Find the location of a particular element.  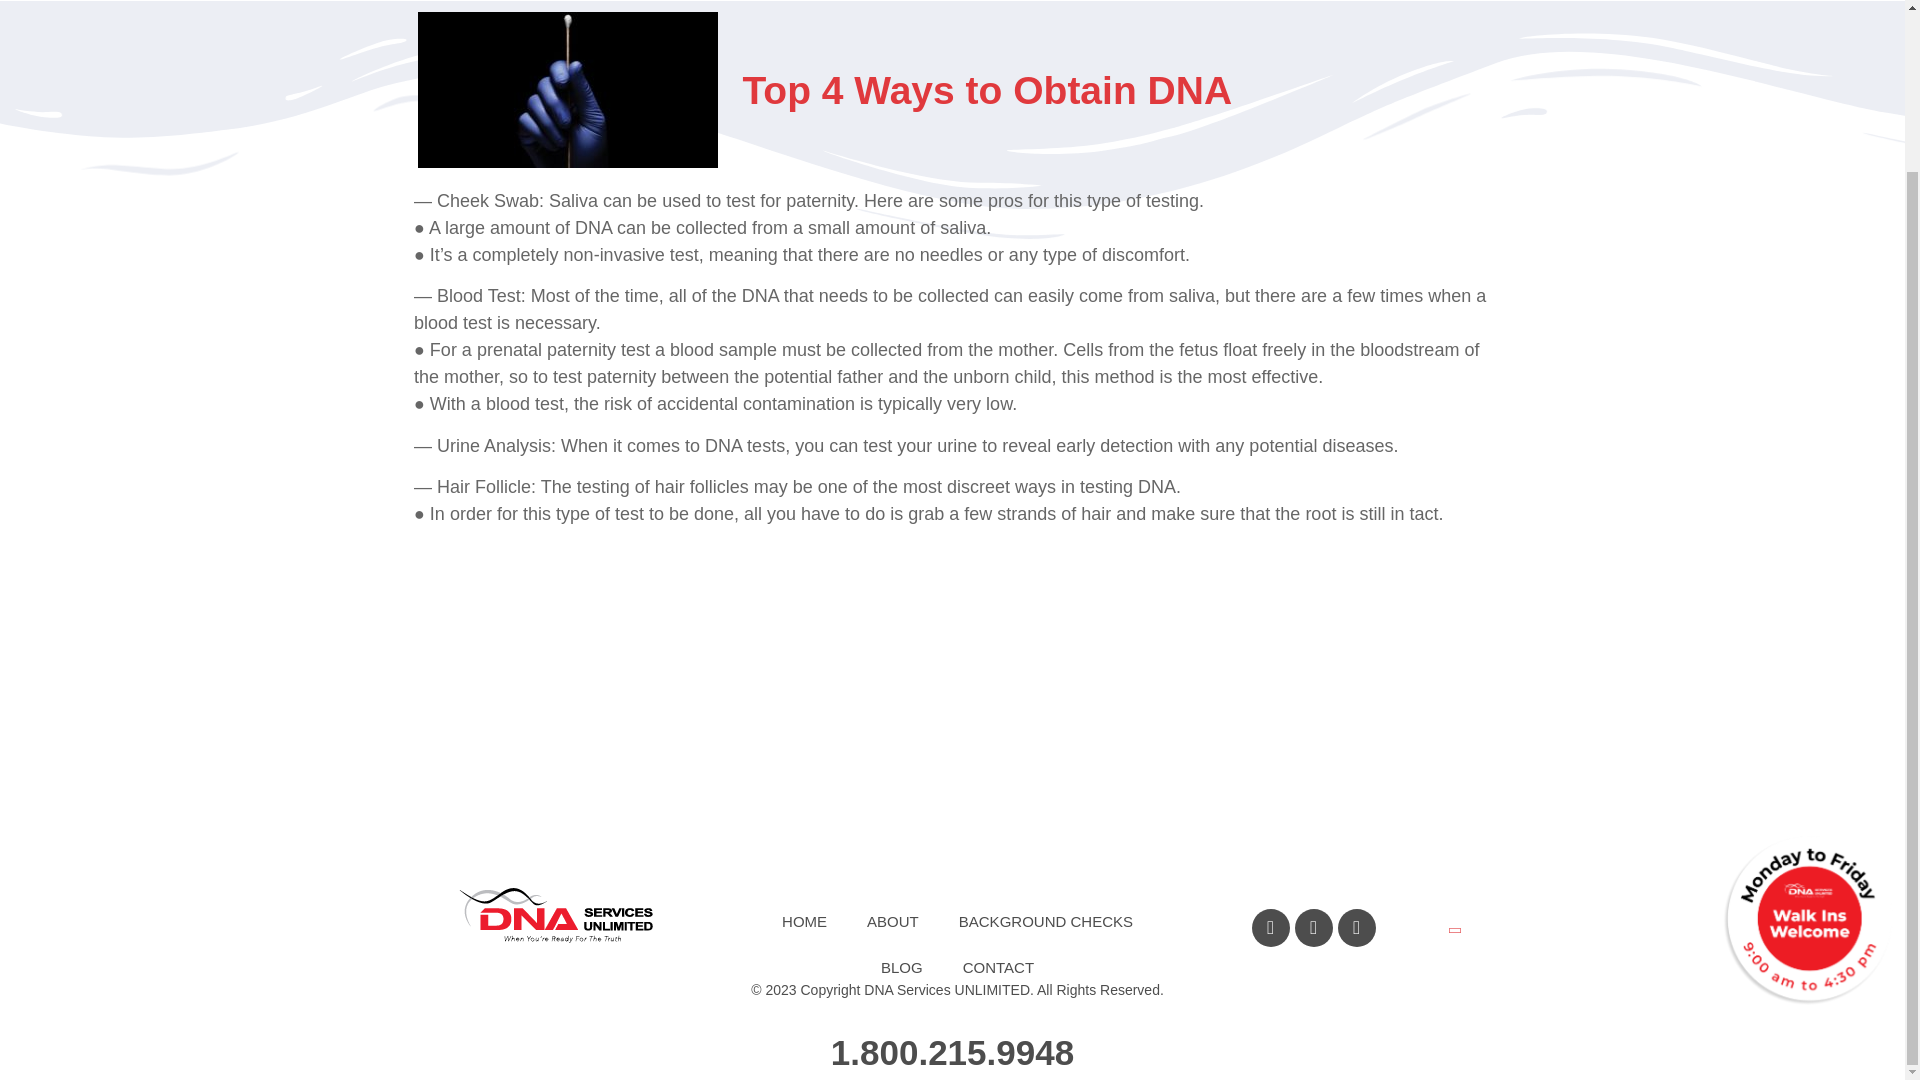

BACKGROUND CHECKS is located at coordinates (1046, 922).